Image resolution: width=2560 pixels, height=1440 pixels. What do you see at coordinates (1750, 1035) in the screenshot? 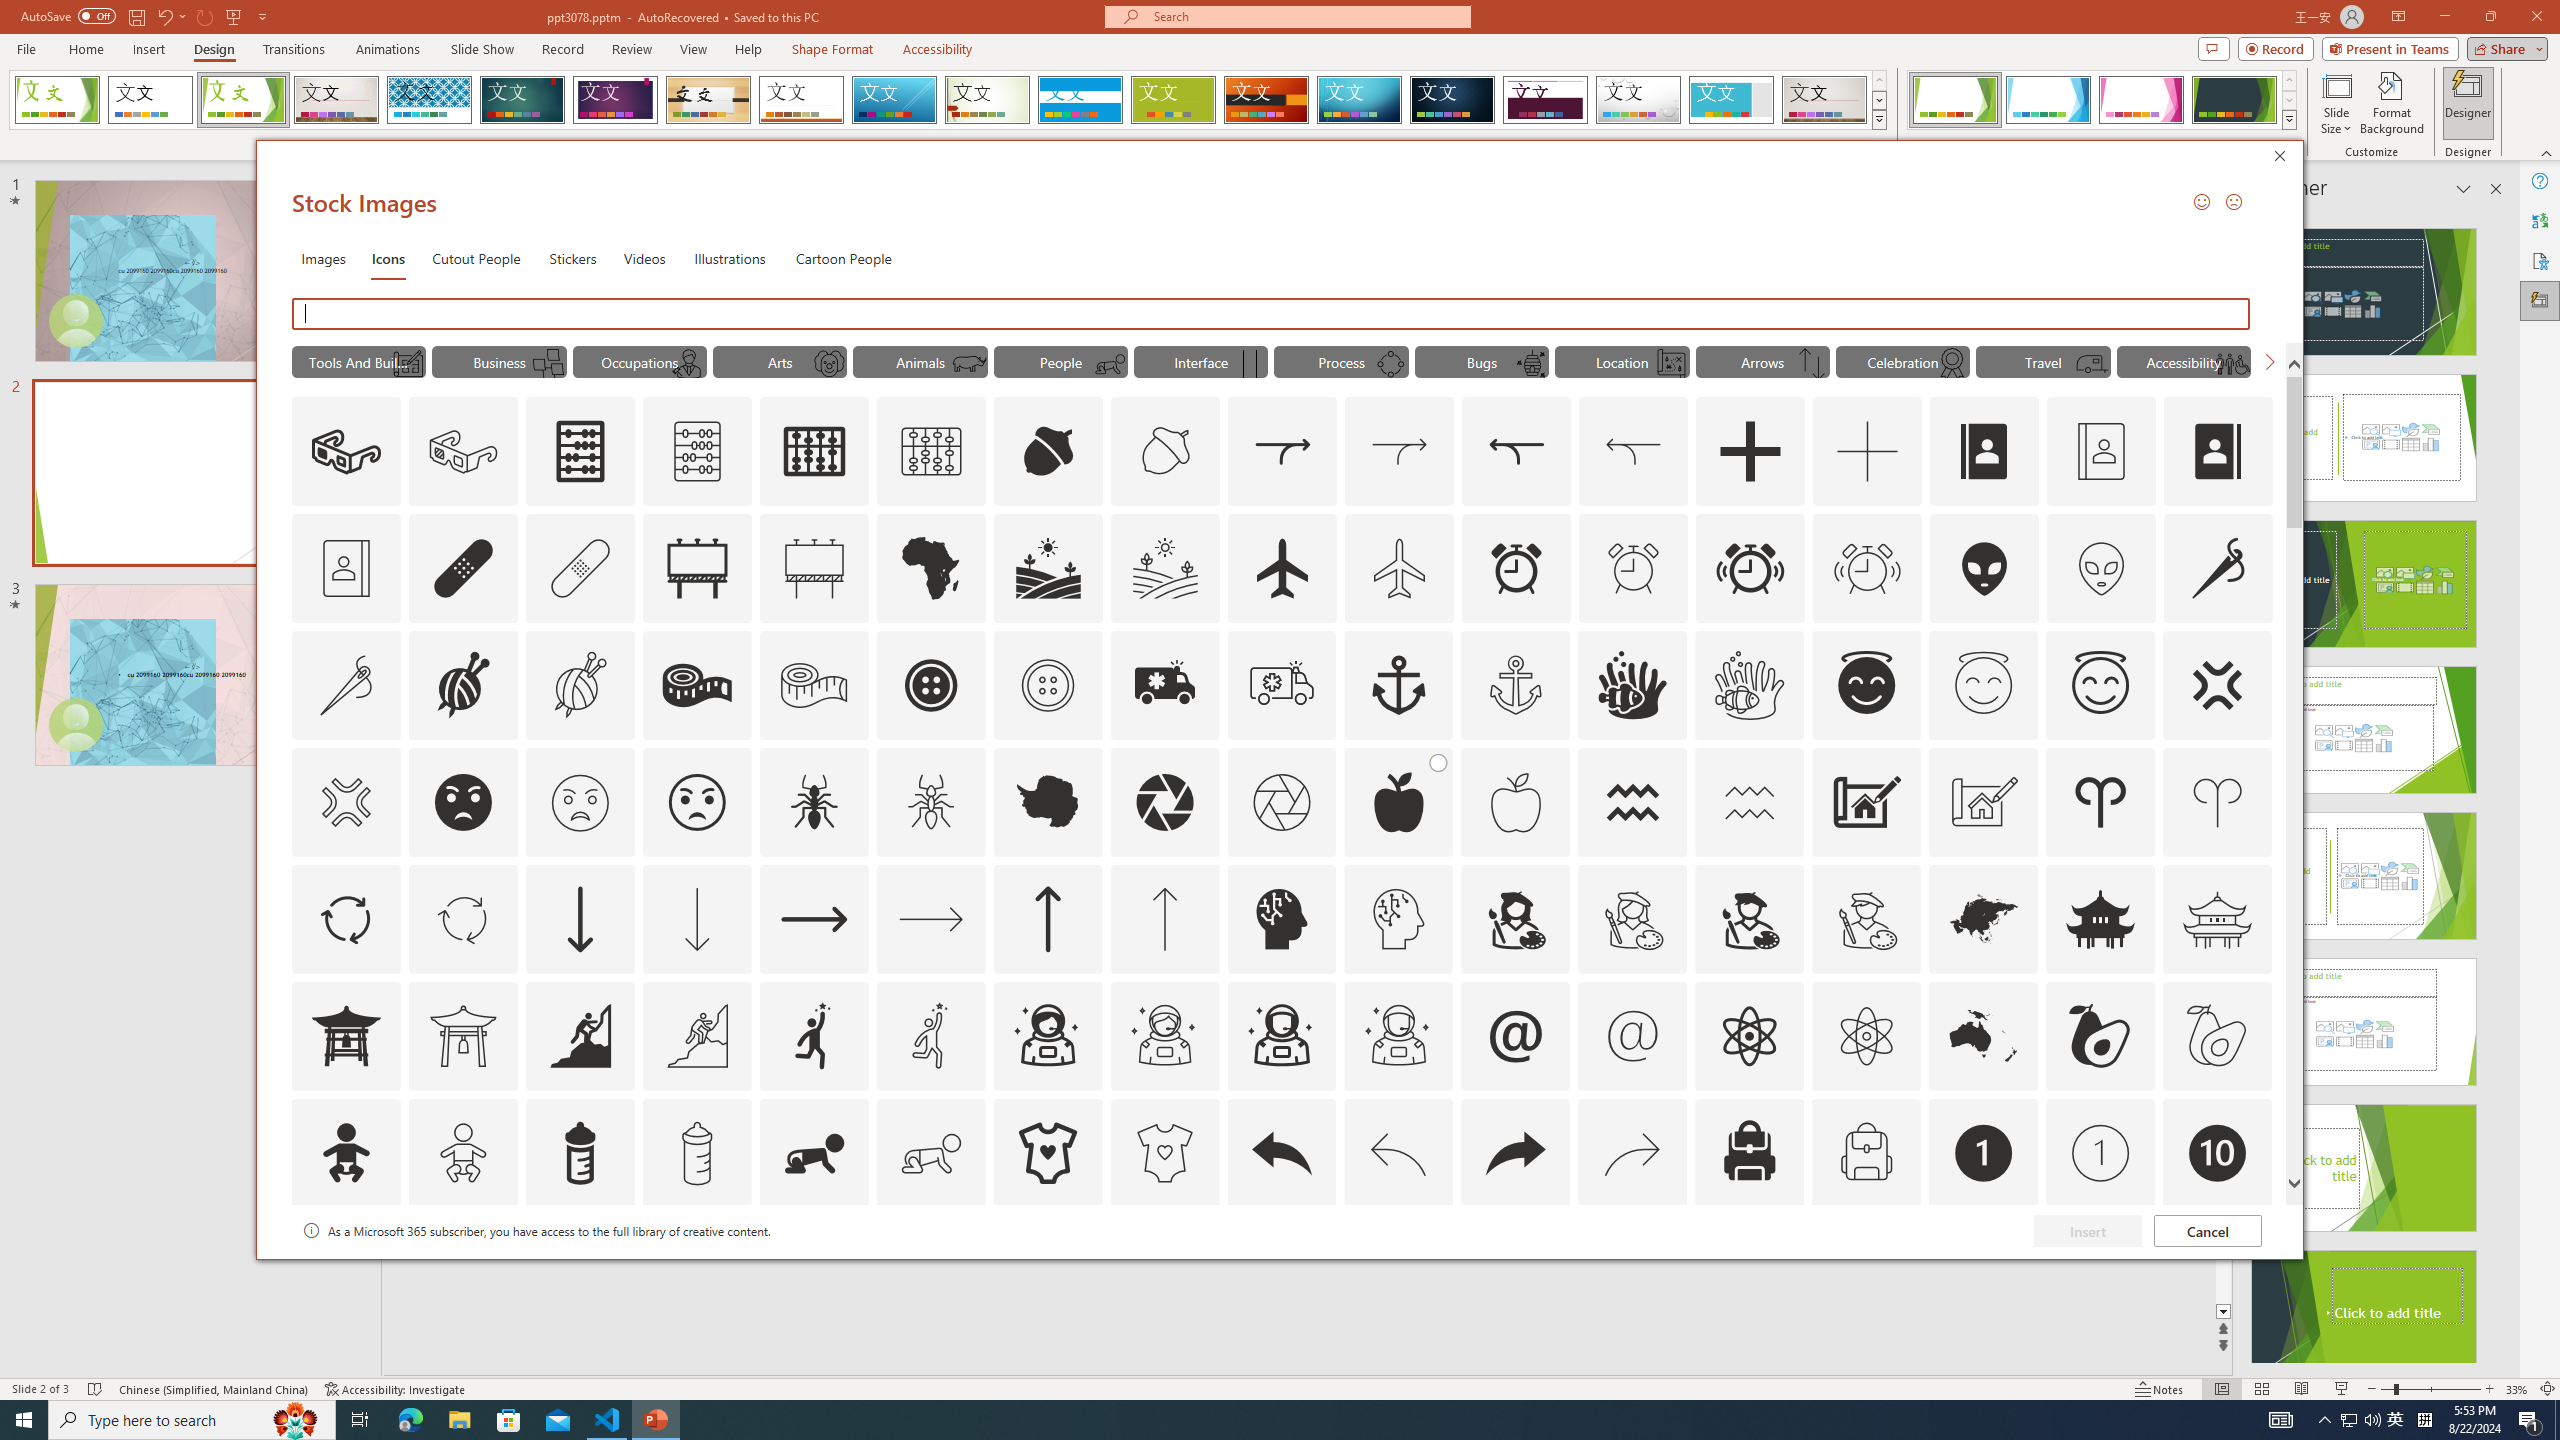
I see `AutomationID: Icons_Atom` at bounding box center [1750, 1035].